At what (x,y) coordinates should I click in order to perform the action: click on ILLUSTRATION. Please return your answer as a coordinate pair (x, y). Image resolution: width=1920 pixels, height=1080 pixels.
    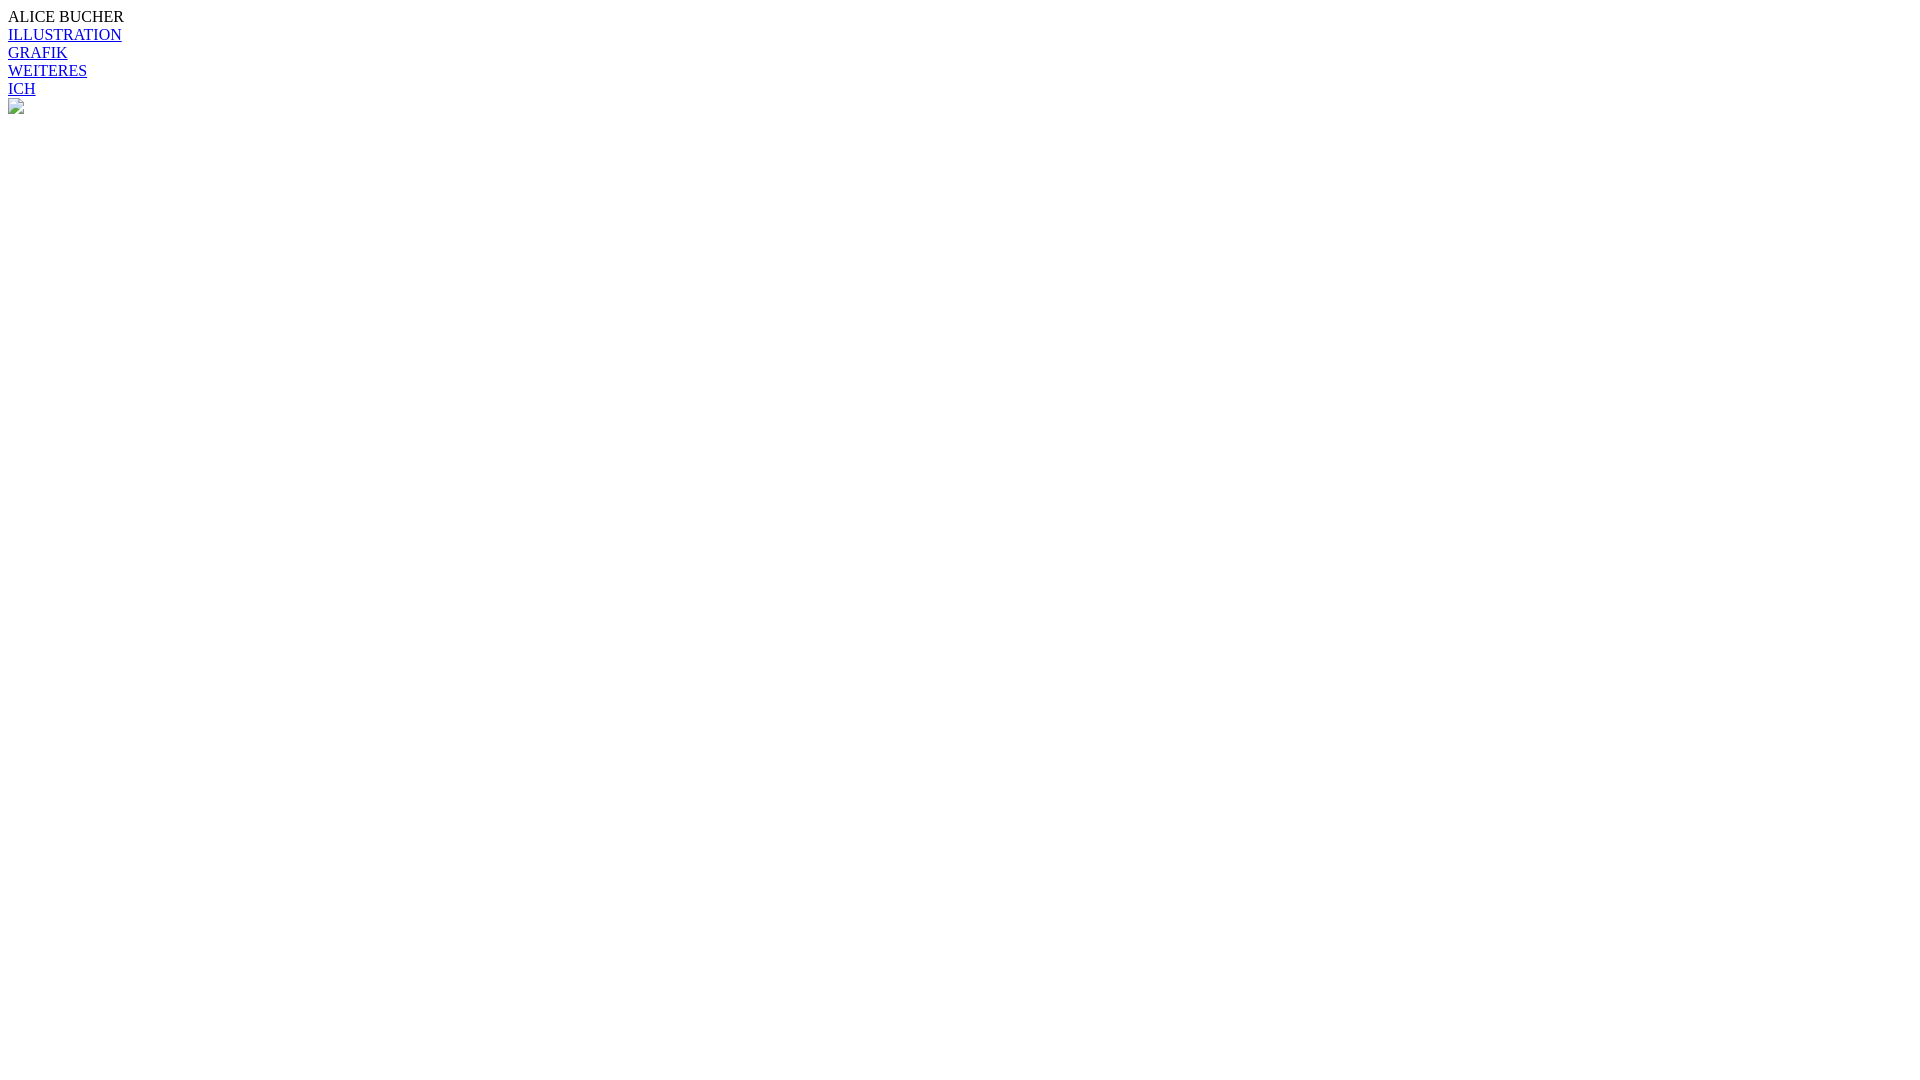
    Looking at the image, I should click on (65, 34).